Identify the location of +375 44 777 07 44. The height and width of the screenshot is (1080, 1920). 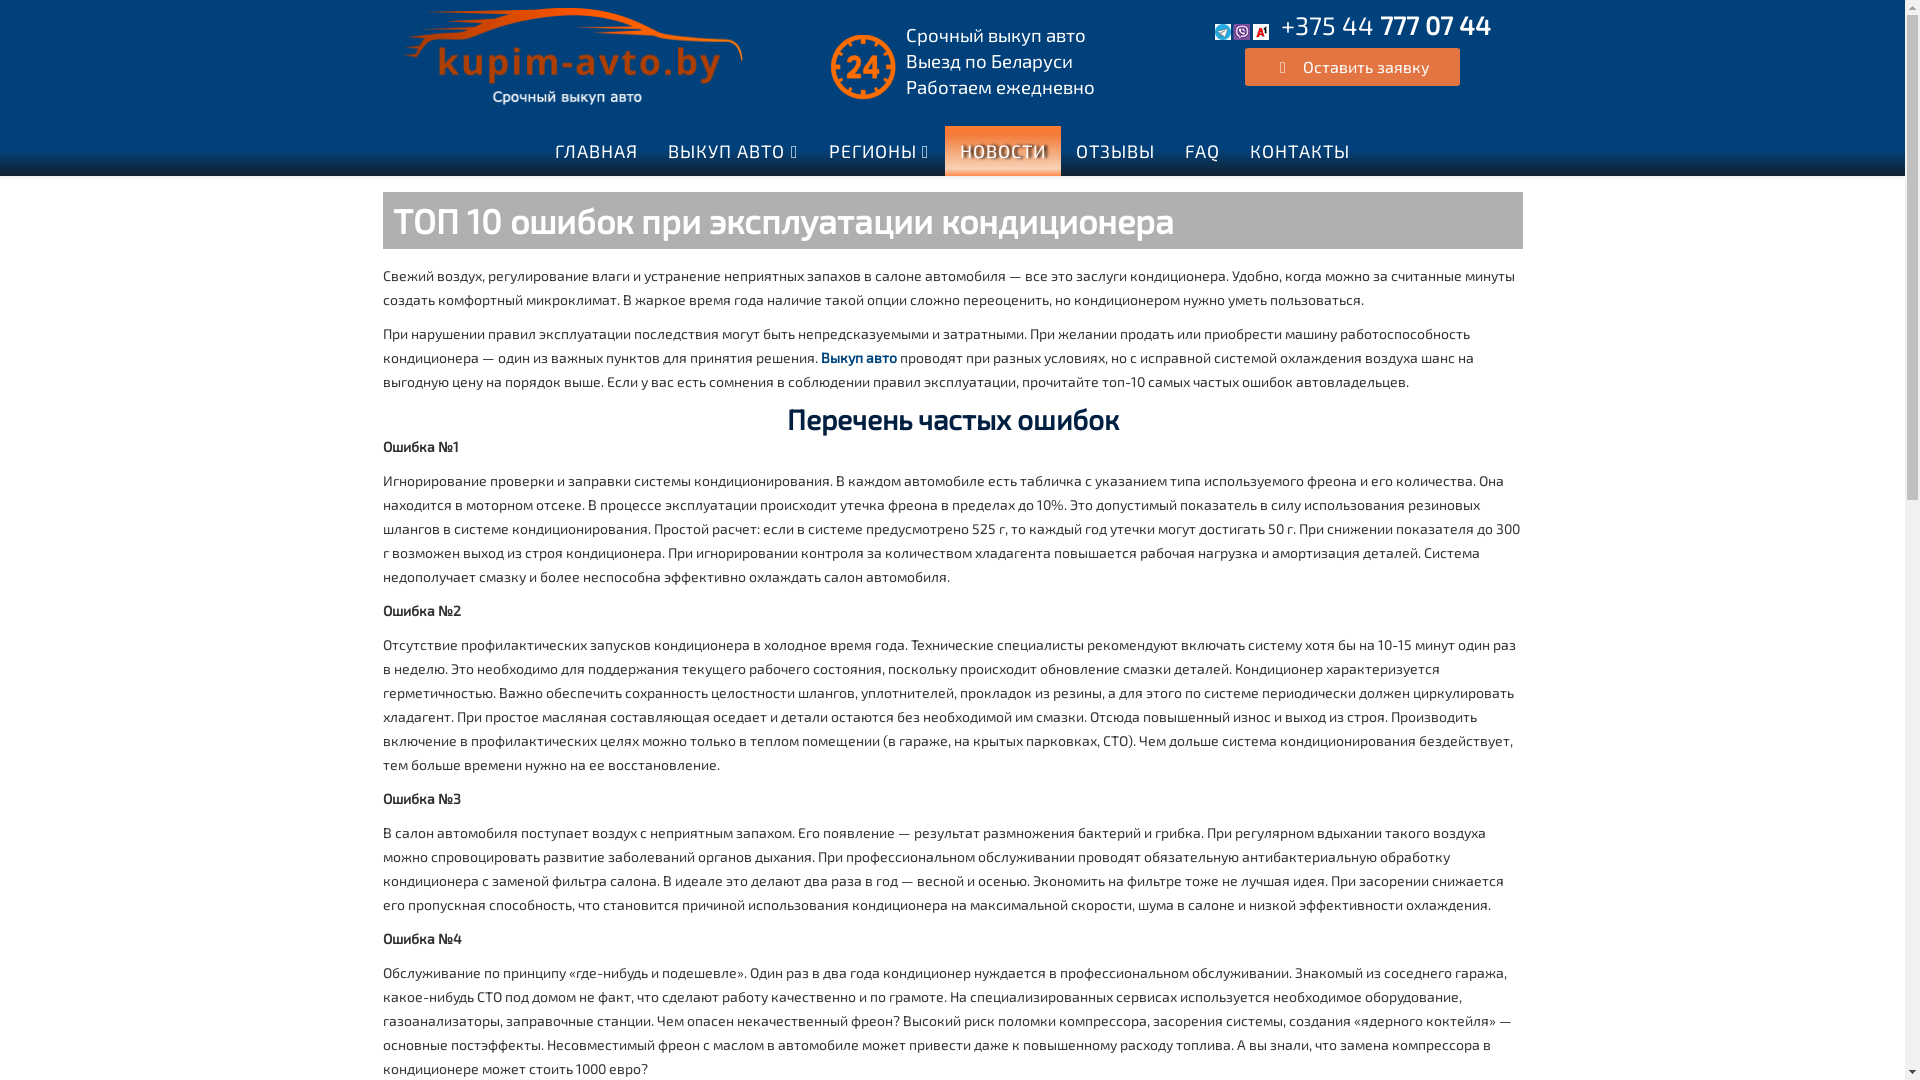
(1385, 30).